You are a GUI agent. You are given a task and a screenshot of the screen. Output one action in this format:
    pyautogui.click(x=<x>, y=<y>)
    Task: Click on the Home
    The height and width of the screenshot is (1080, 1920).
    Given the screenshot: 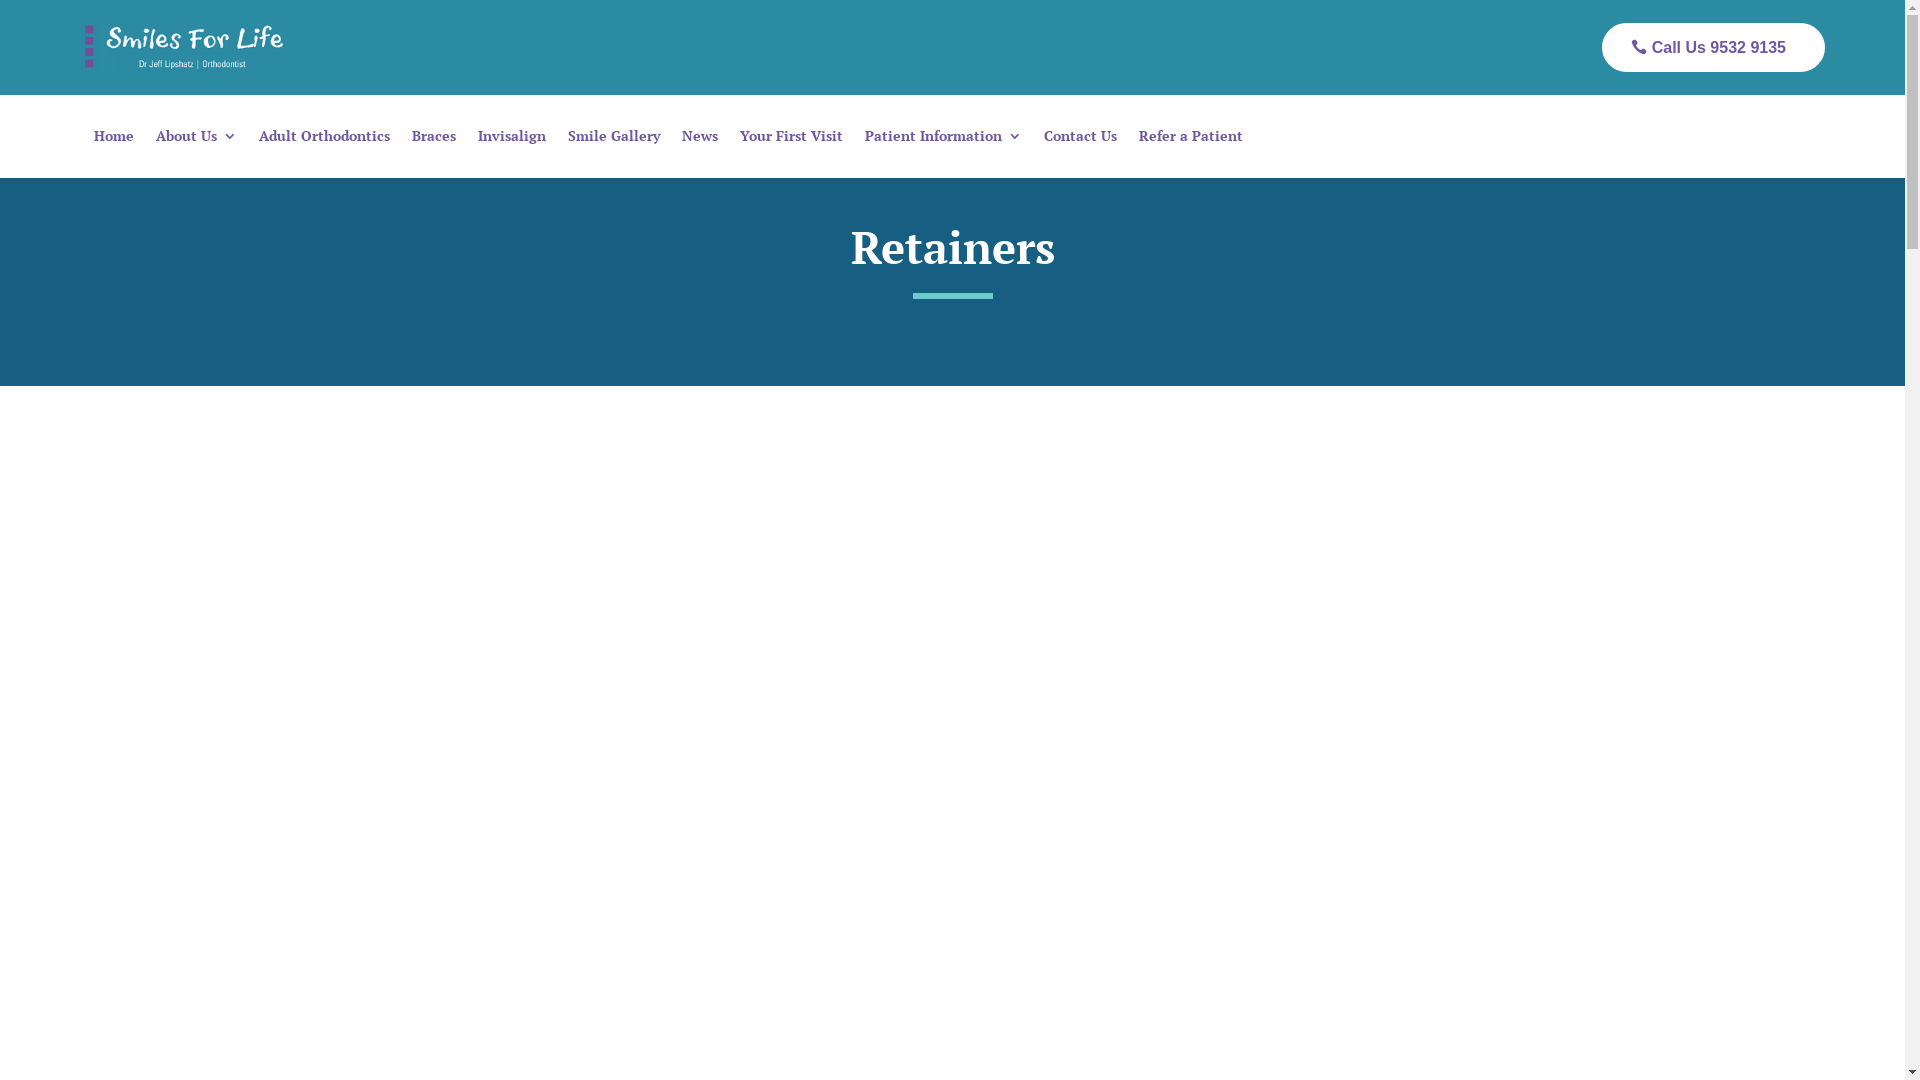 What is the action you would take?
    pyautogui.click(x=114, y=140)
    